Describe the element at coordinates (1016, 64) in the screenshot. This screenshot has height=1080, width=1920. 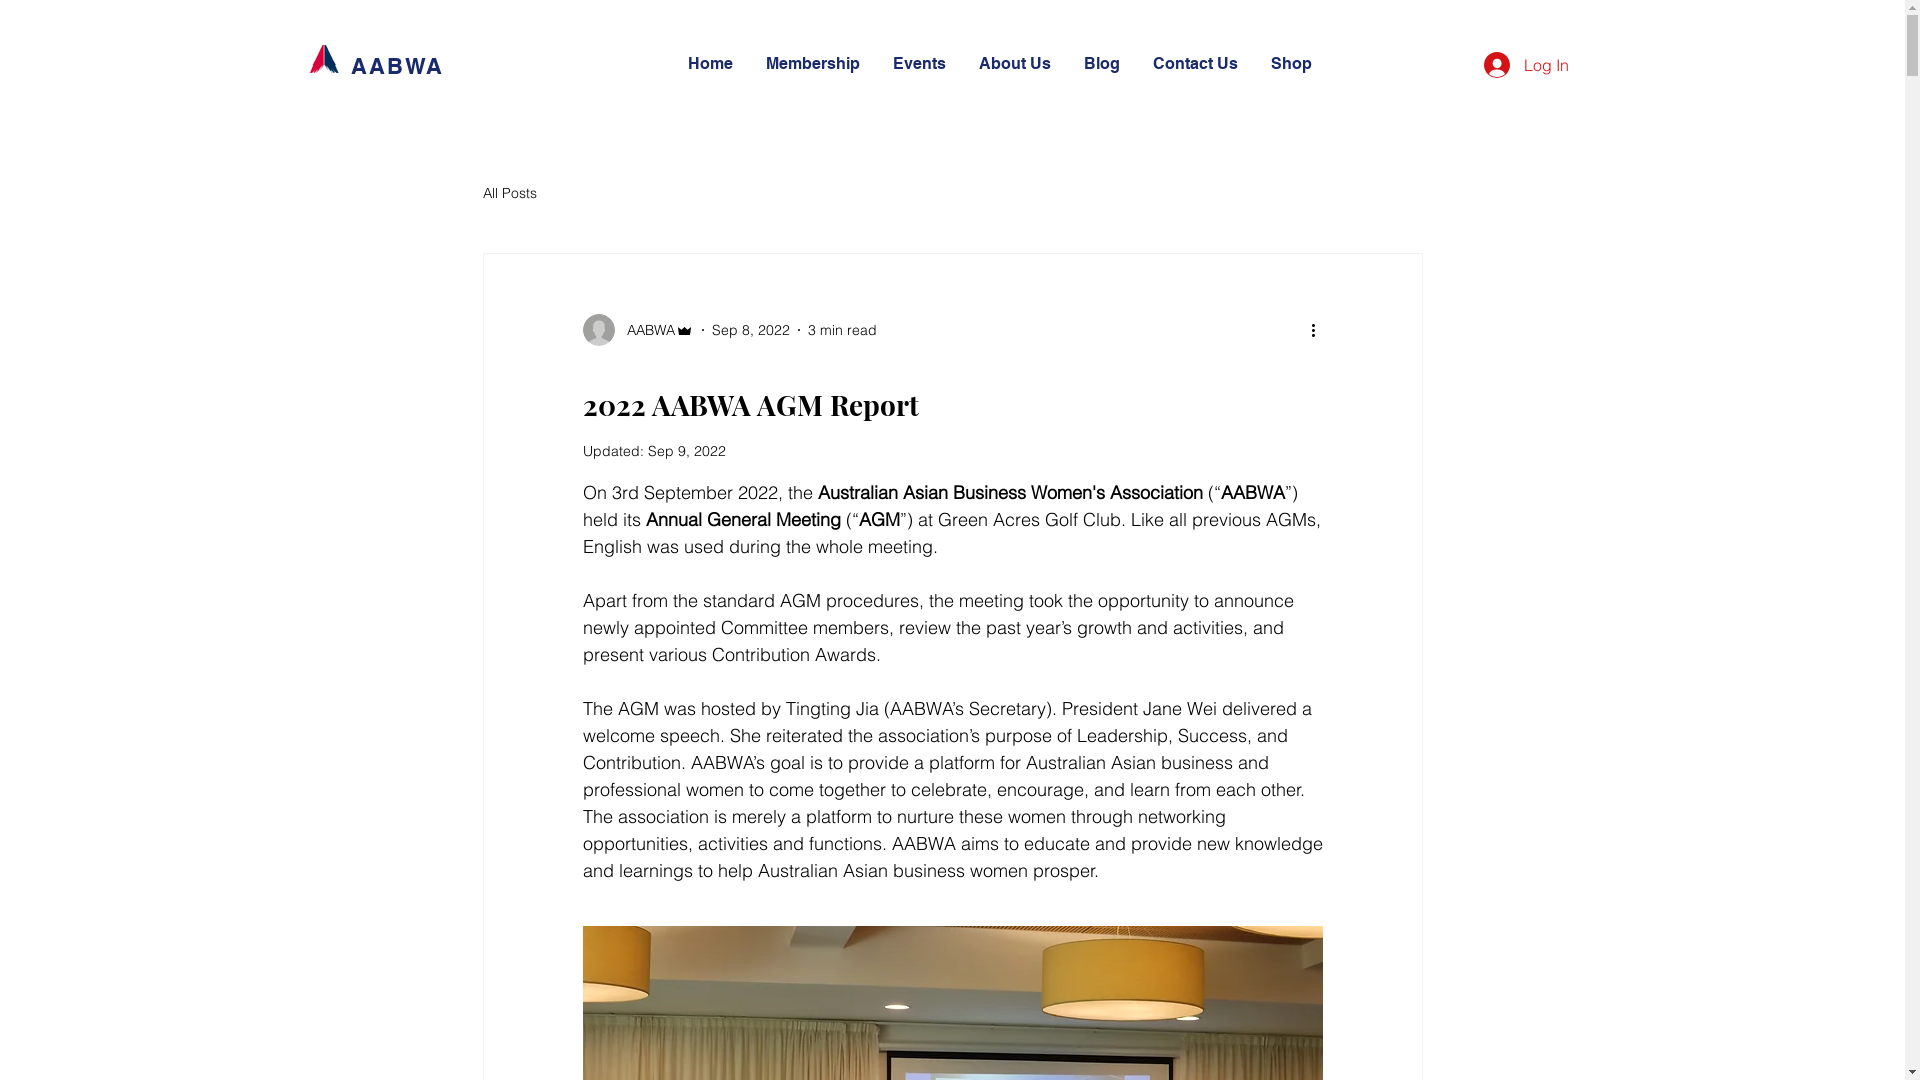
I see `About Us` at that location.